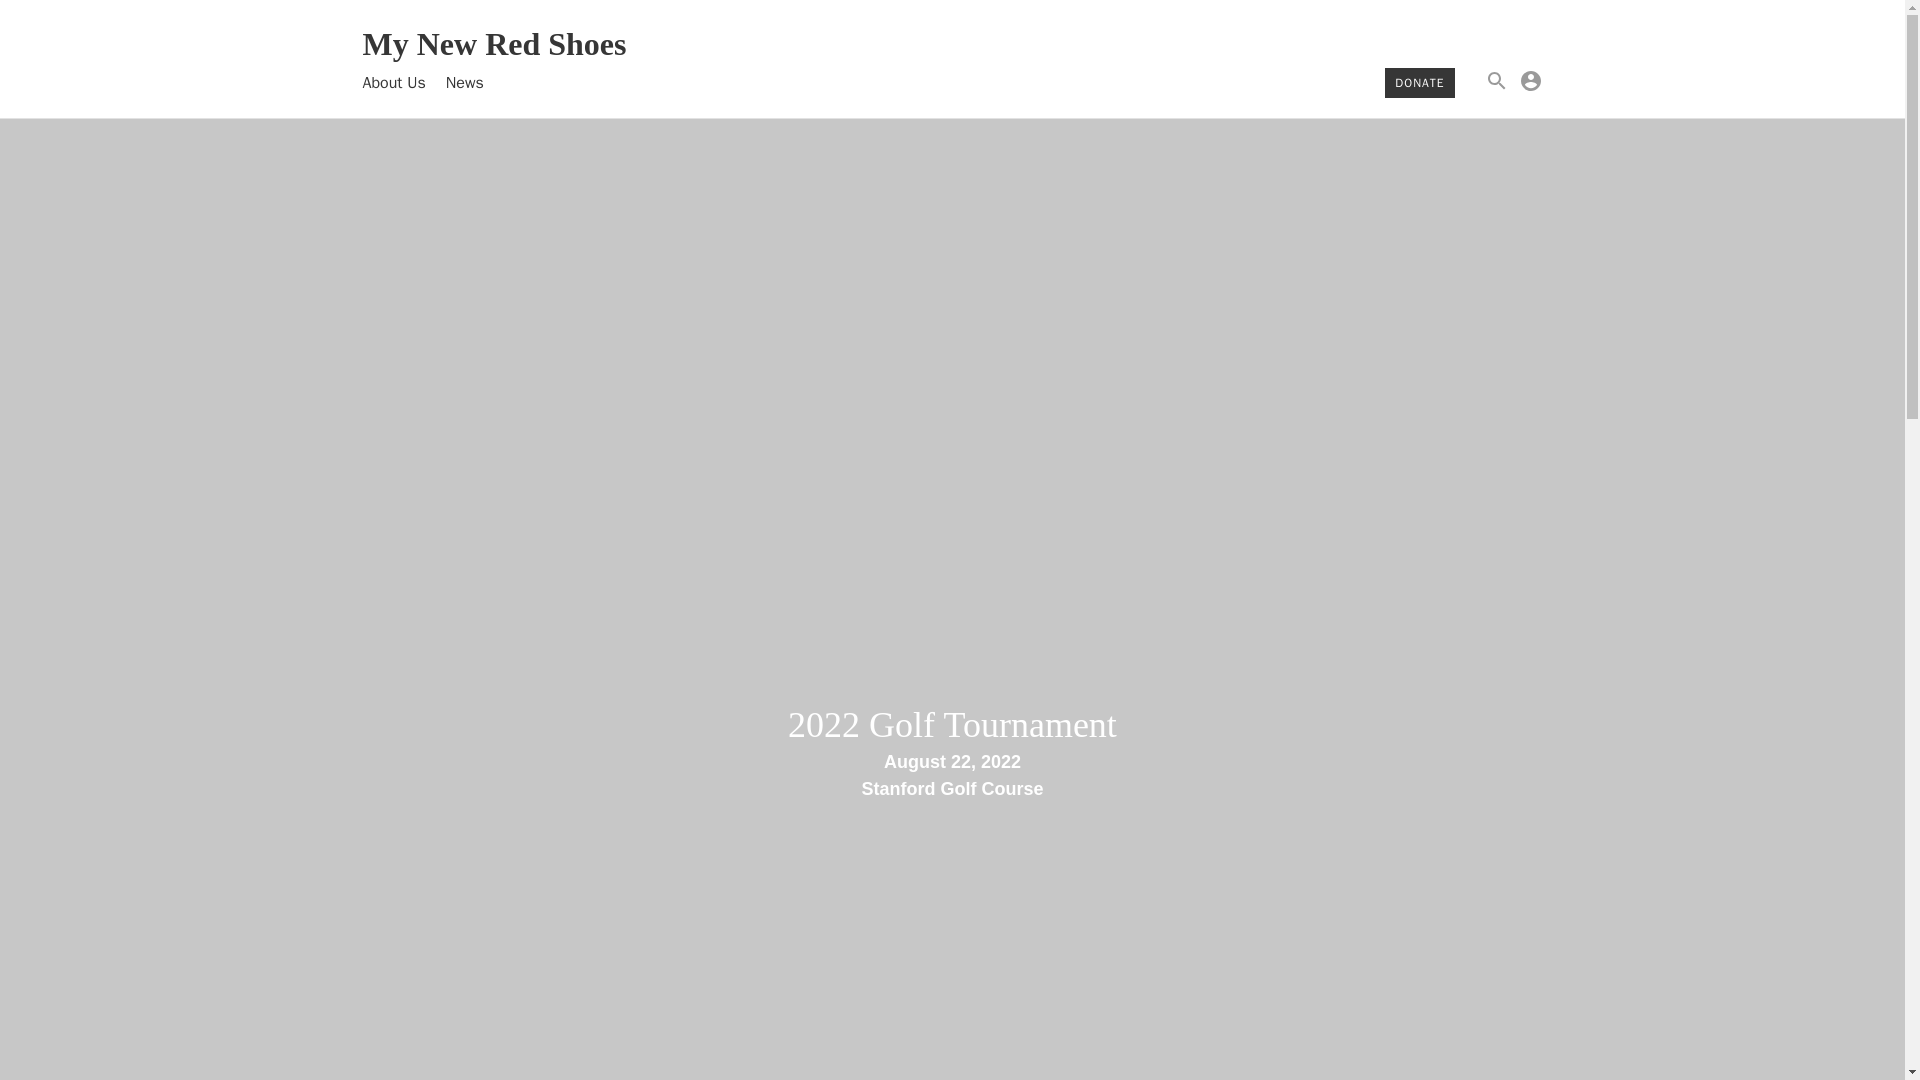 This screenshot has width=1920, height=1080. What do you see at coordinates (1419, 82) in the screenshot?
I see `DONATE` at bounding box center [1419, 82].